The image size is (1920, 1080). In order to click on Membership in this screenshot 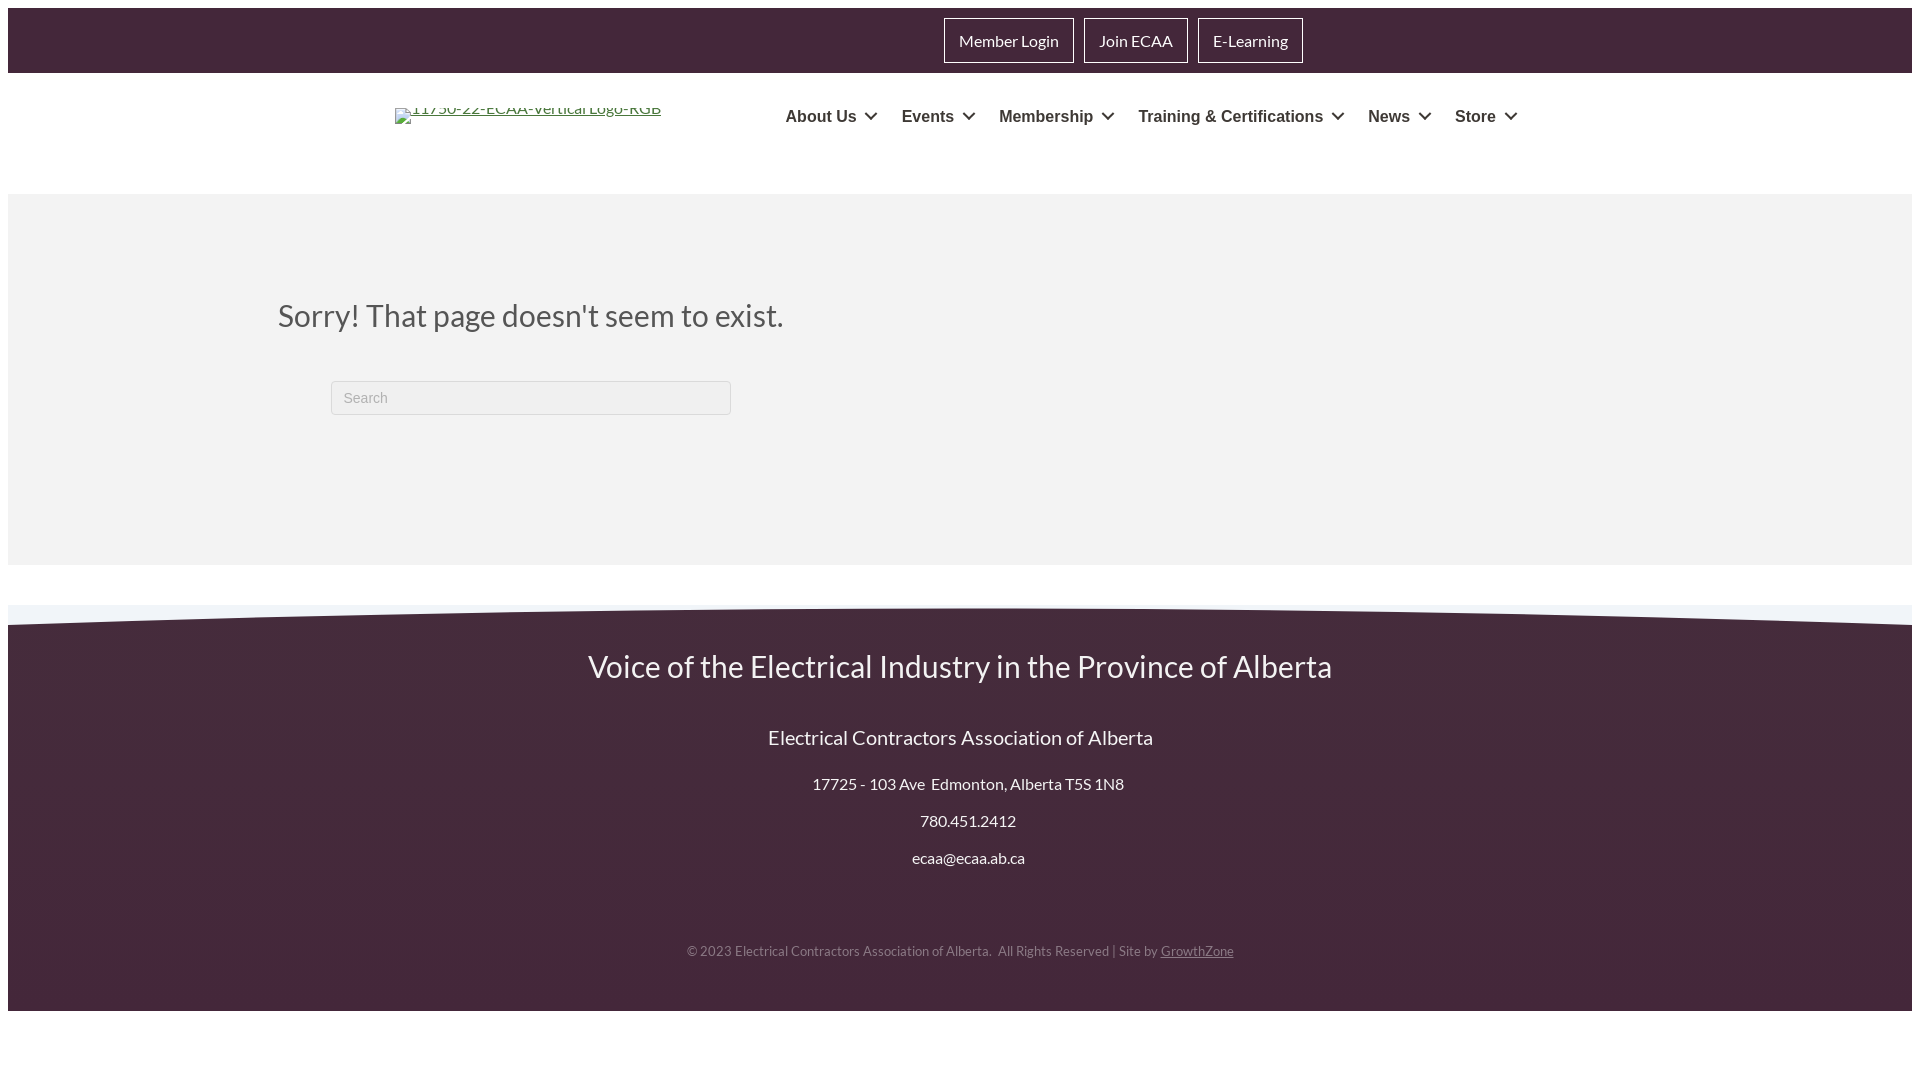, I will do `click(1052, 116)`.